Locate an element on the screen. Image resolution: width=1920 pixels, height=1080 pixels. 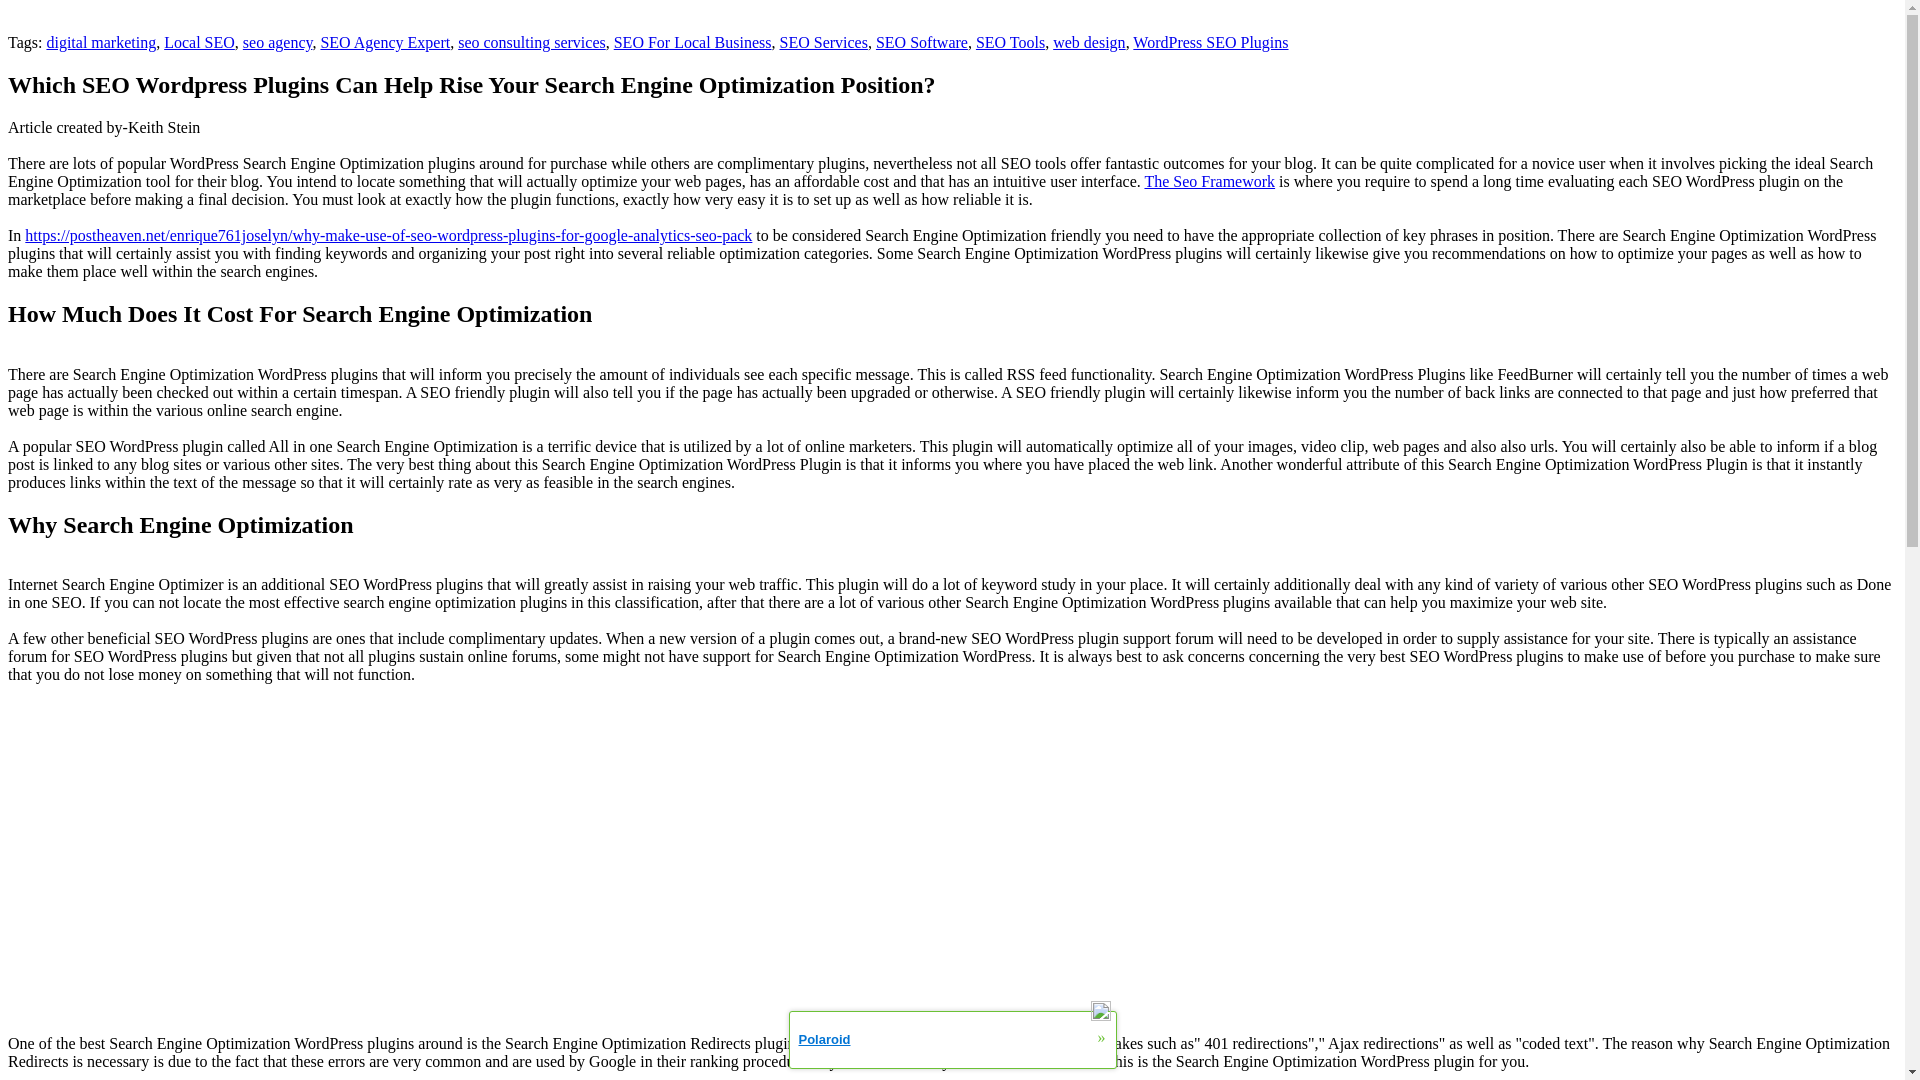
SEO Software is located at coordinates (921, 42).